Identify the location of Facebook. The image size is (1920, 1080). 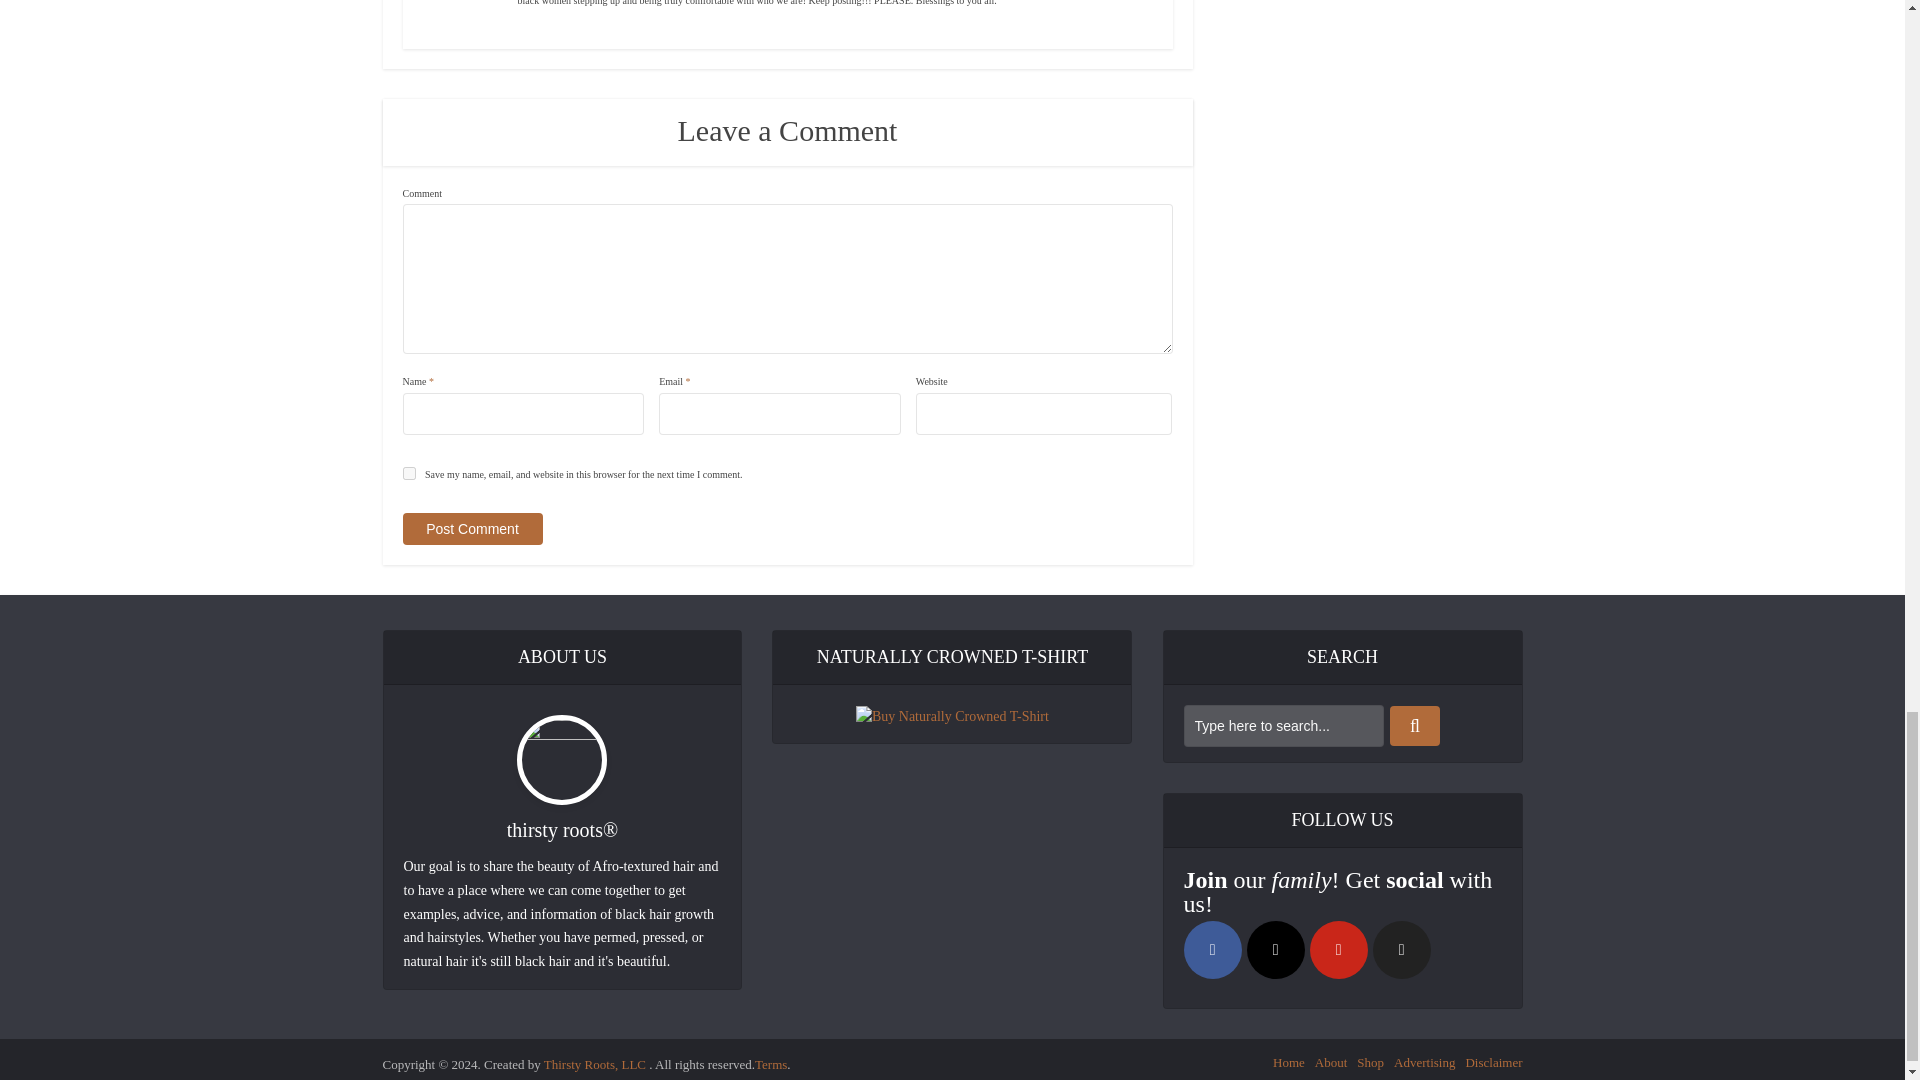
(1213, 950).